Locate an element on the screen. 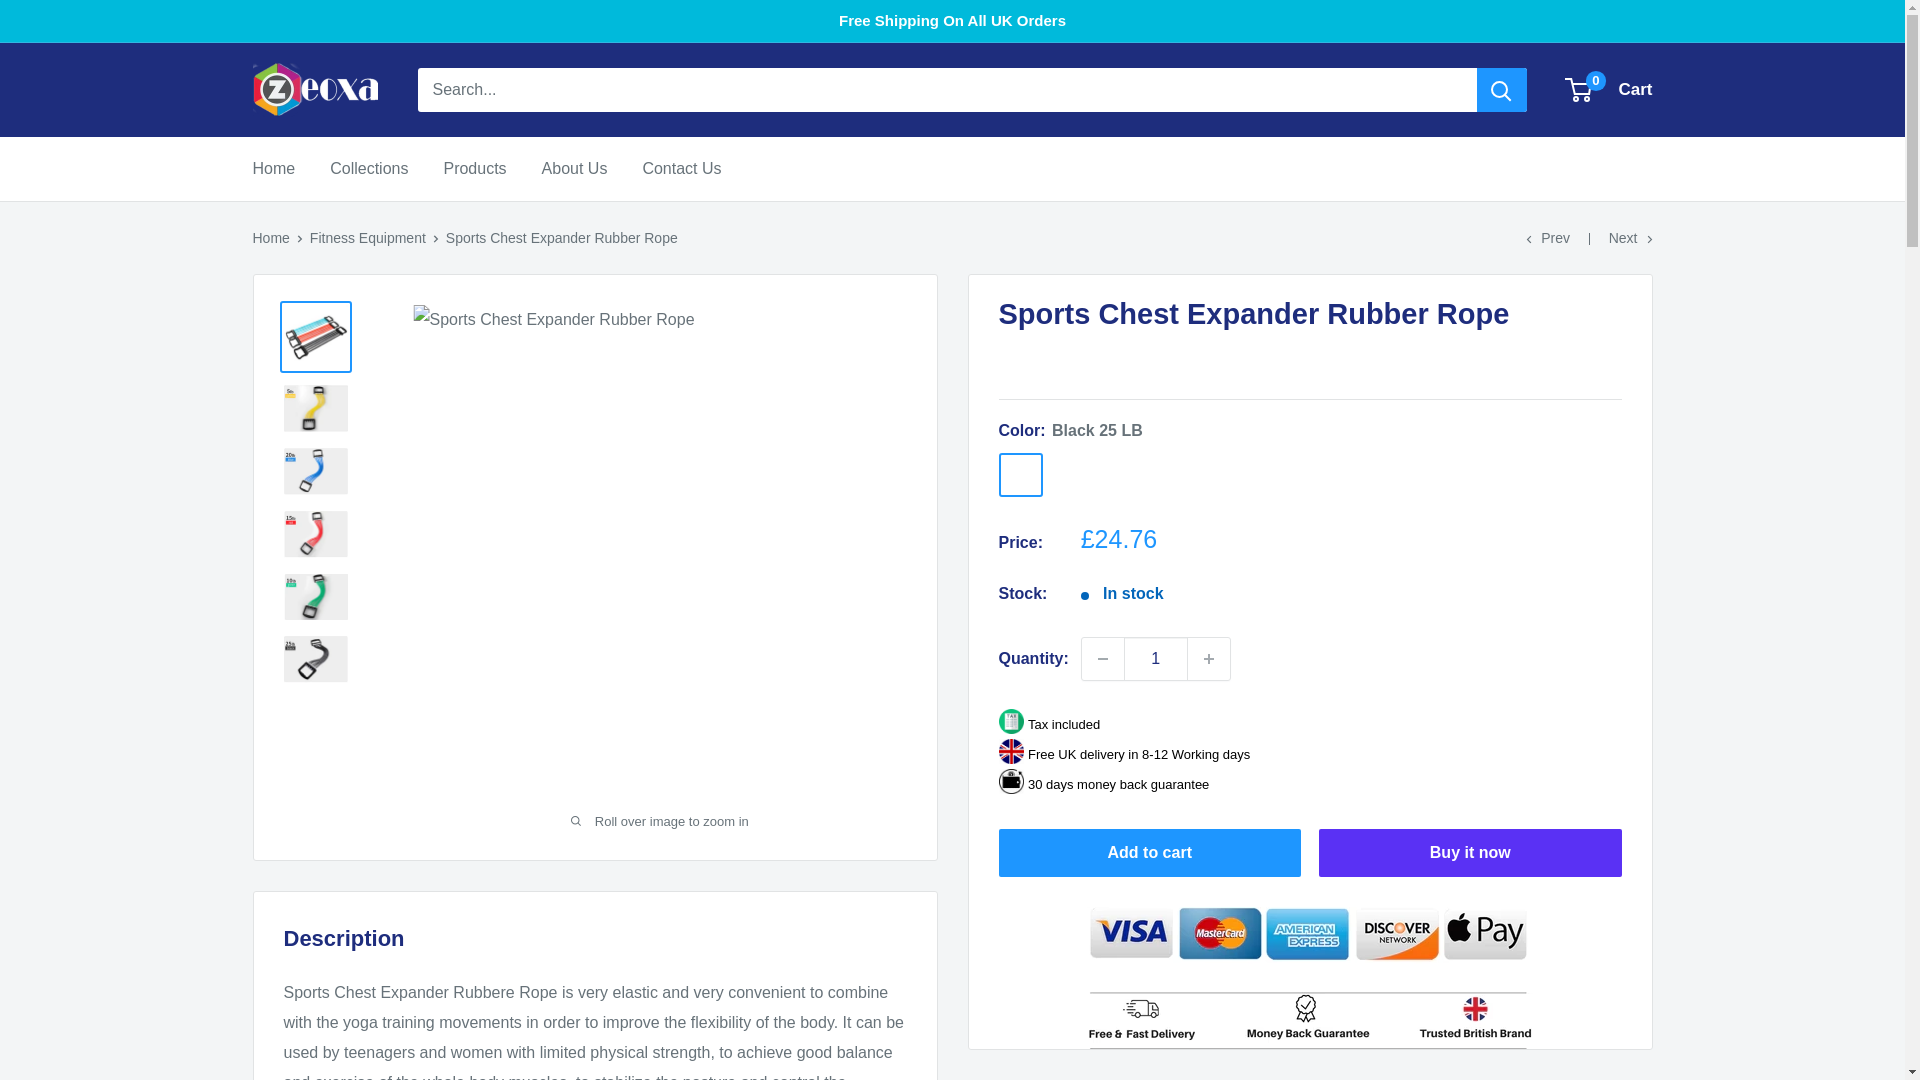 This screenshot has width=1920, height=1080. Fitness Equipment is located at coordinates (1072, 474).